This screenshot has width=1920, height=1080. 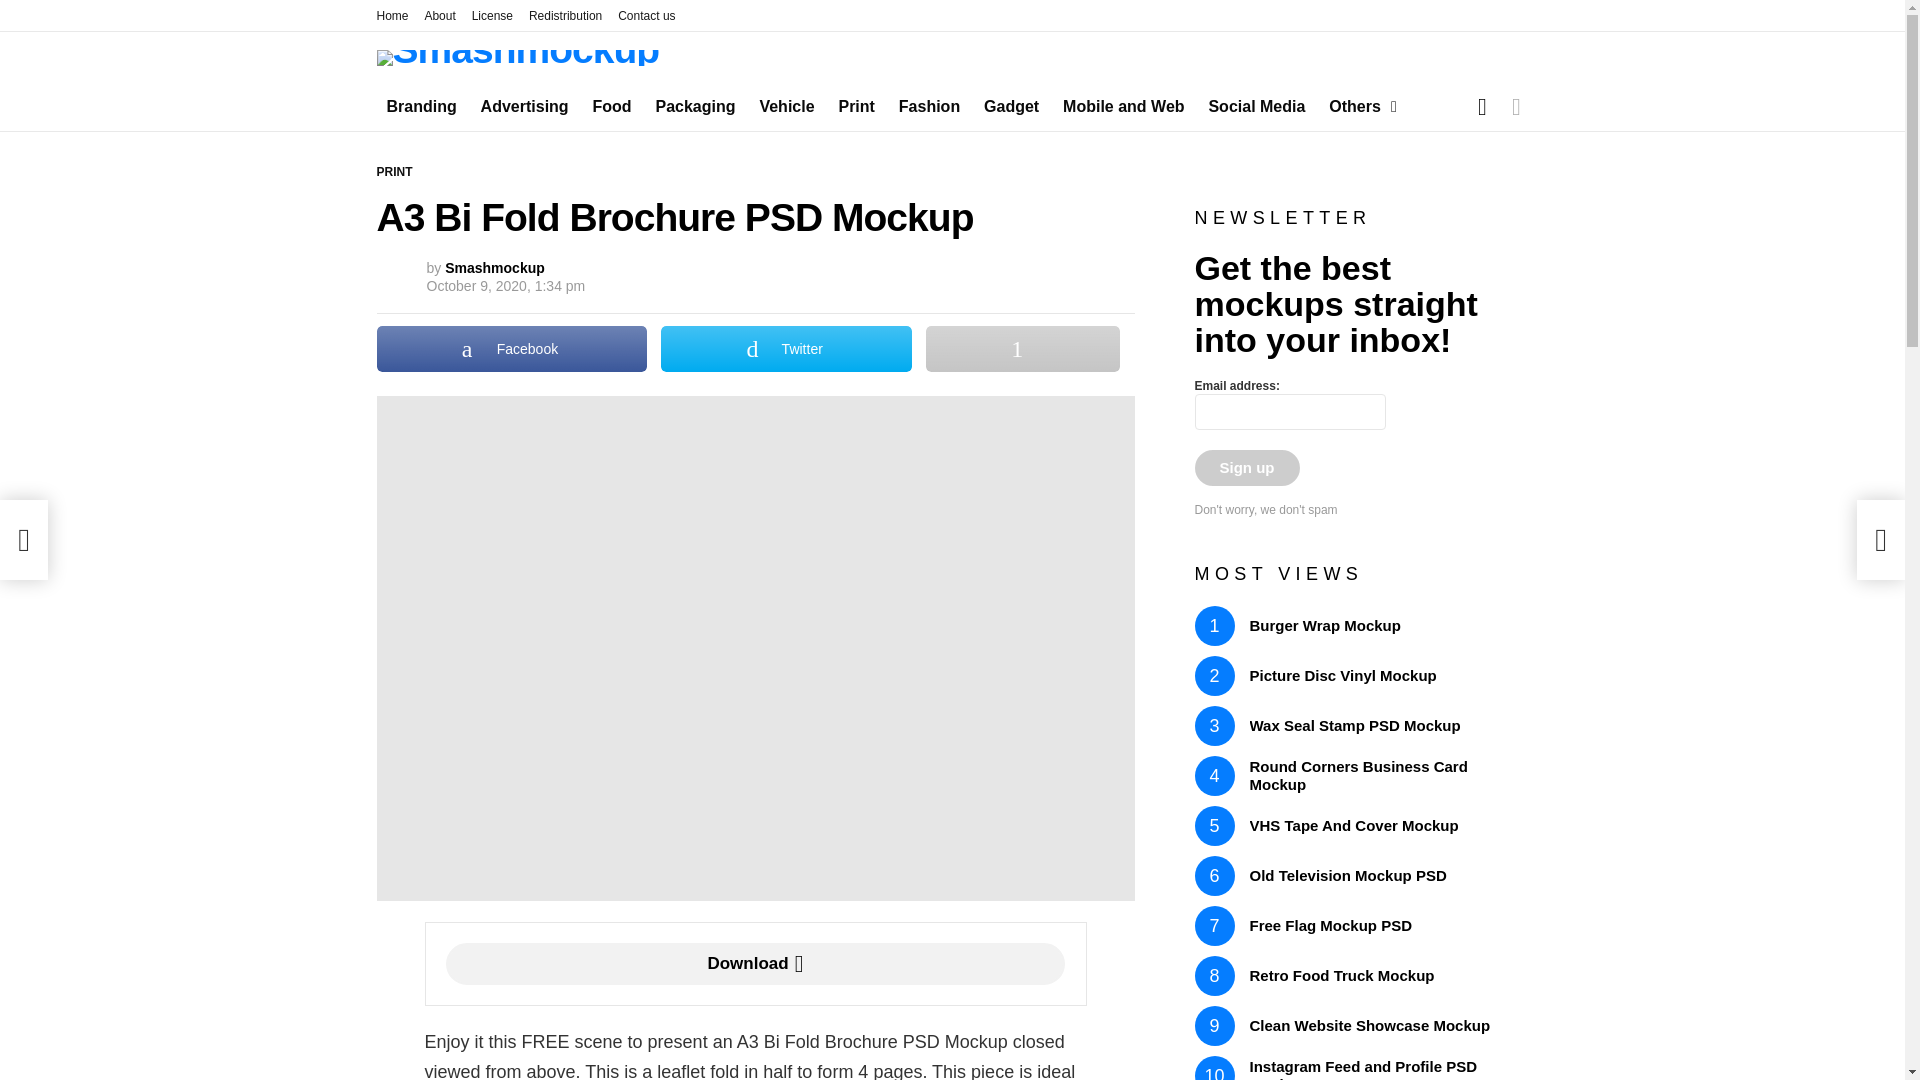 I want to click on Download, so click(x=755, y=963).